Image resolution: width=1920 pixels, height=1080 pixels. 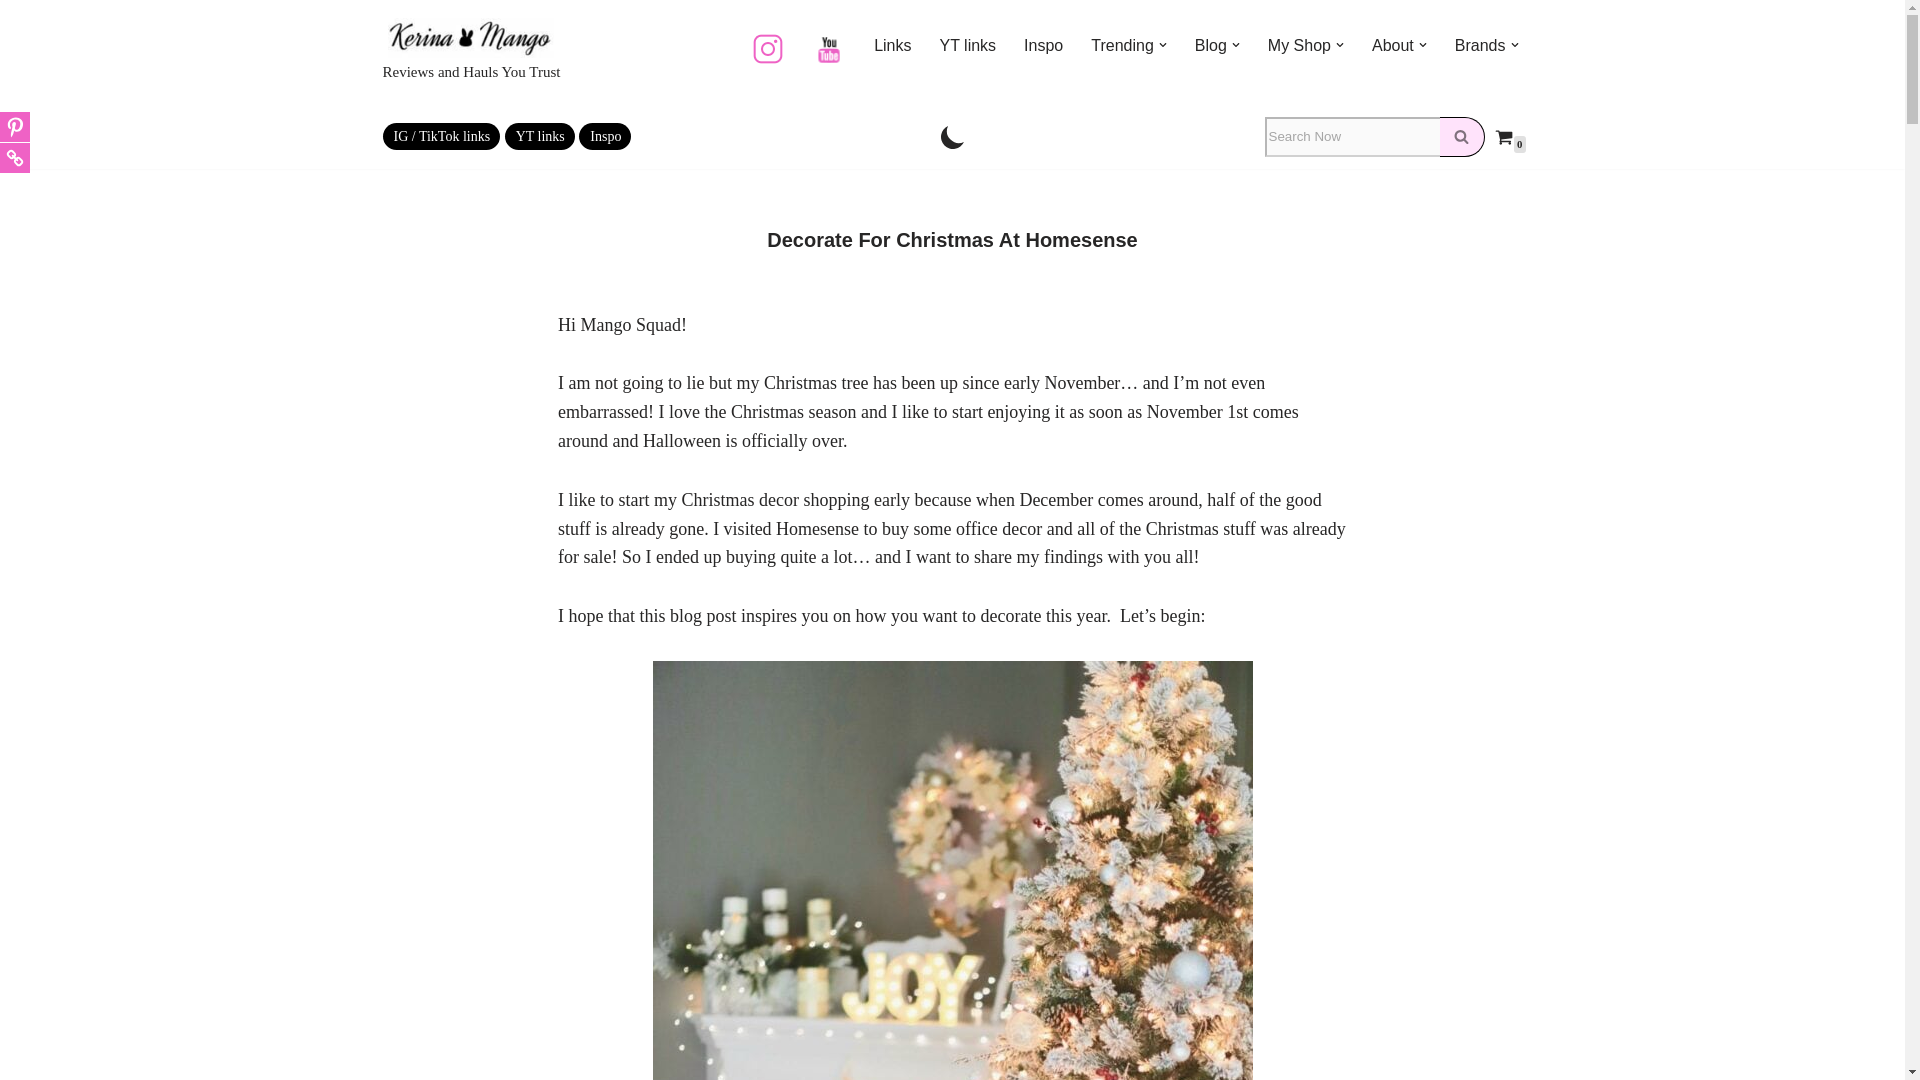 What do you see at coordinates (15, 126) in the screenshot?
I see `Pinterest` at bounding box center [15, 126].